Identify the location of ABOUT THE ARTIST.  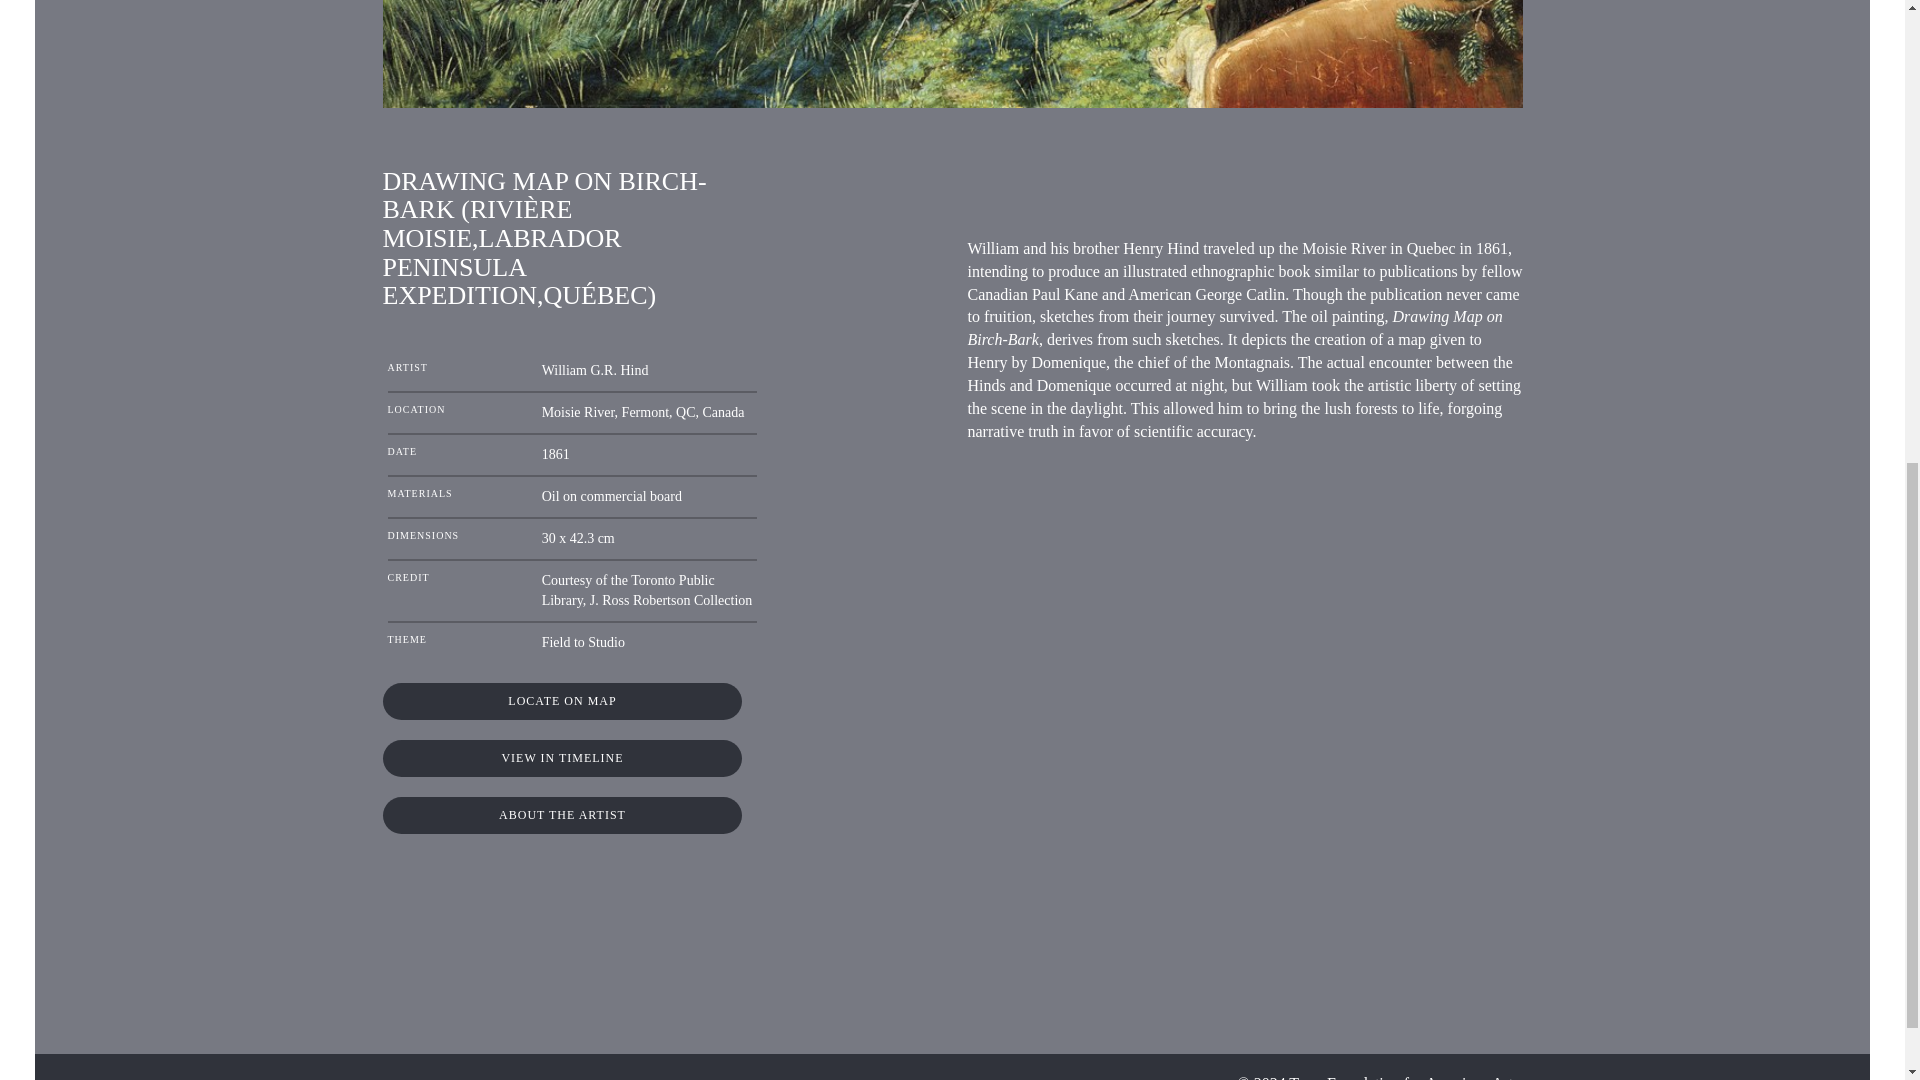
(562, 815).